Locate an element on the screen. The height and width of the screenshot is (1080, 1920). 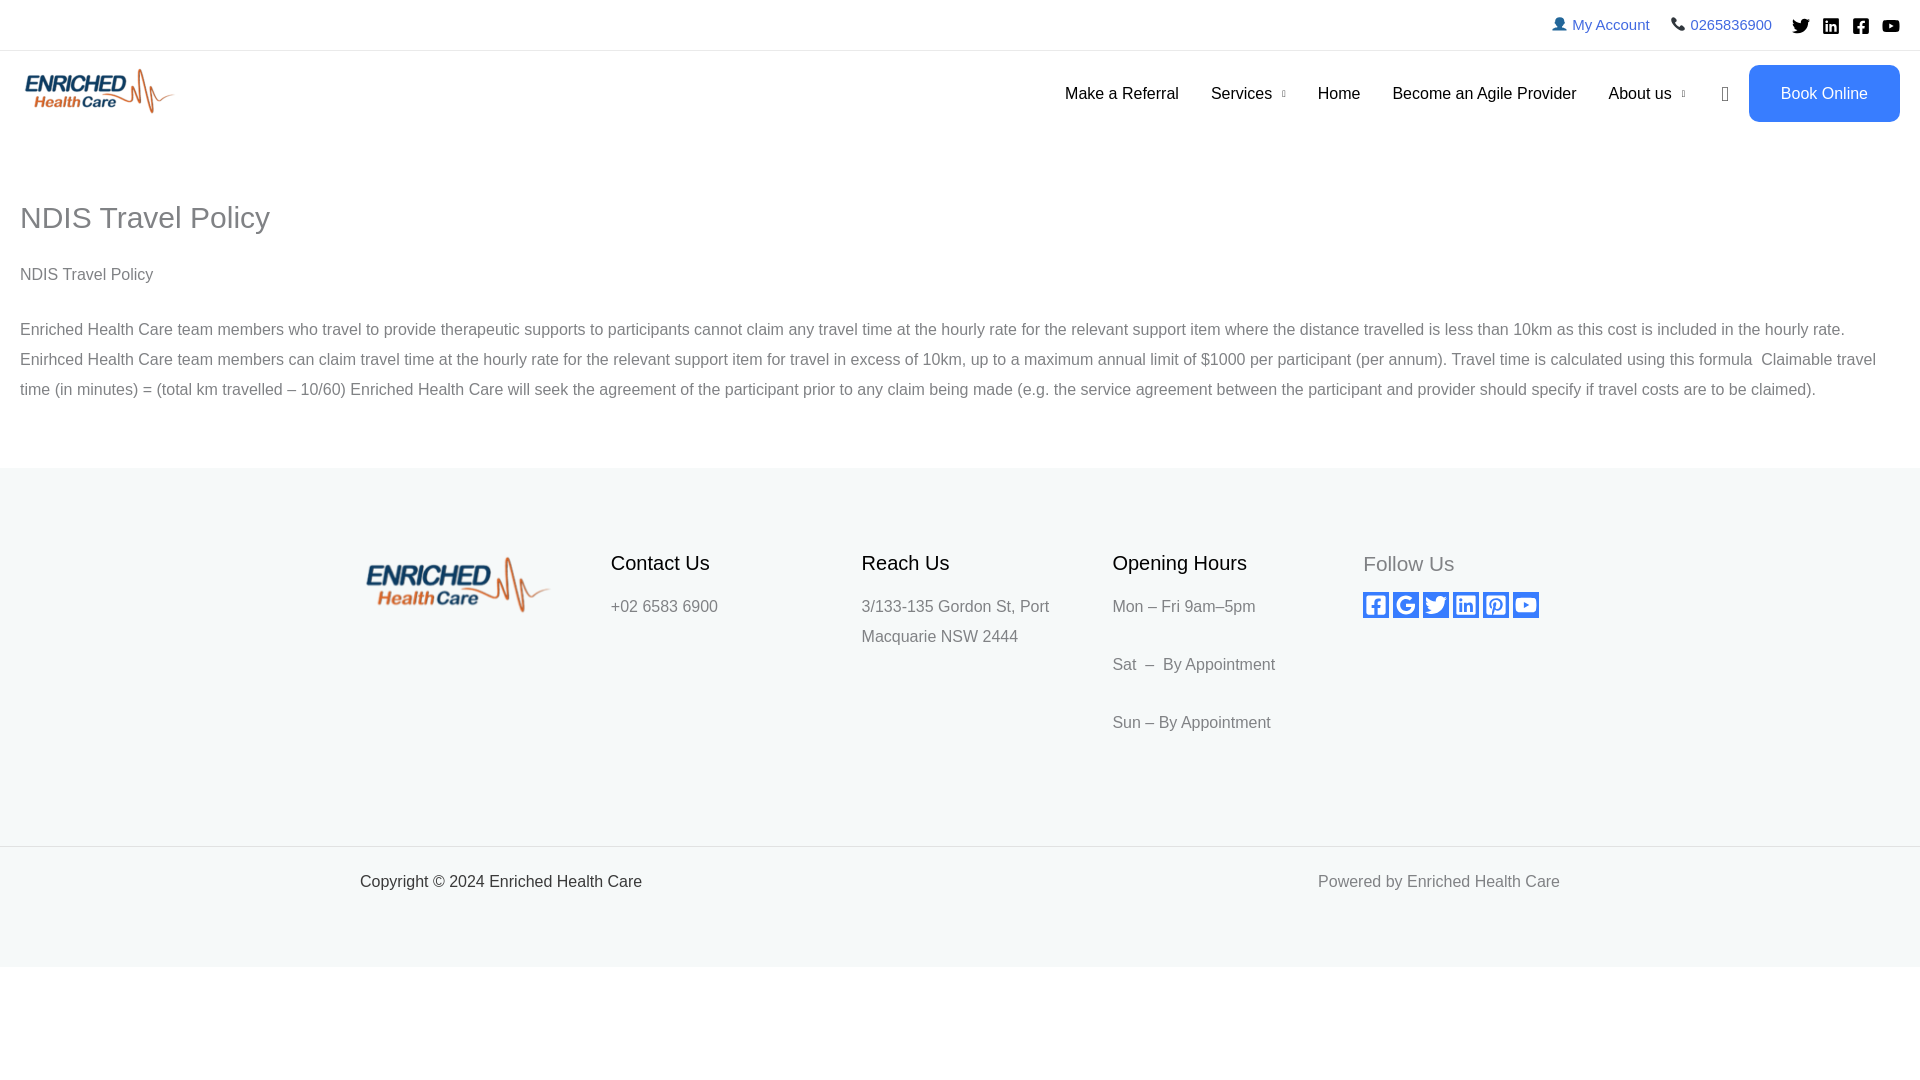
About us is located at coordinates (1647, 93).